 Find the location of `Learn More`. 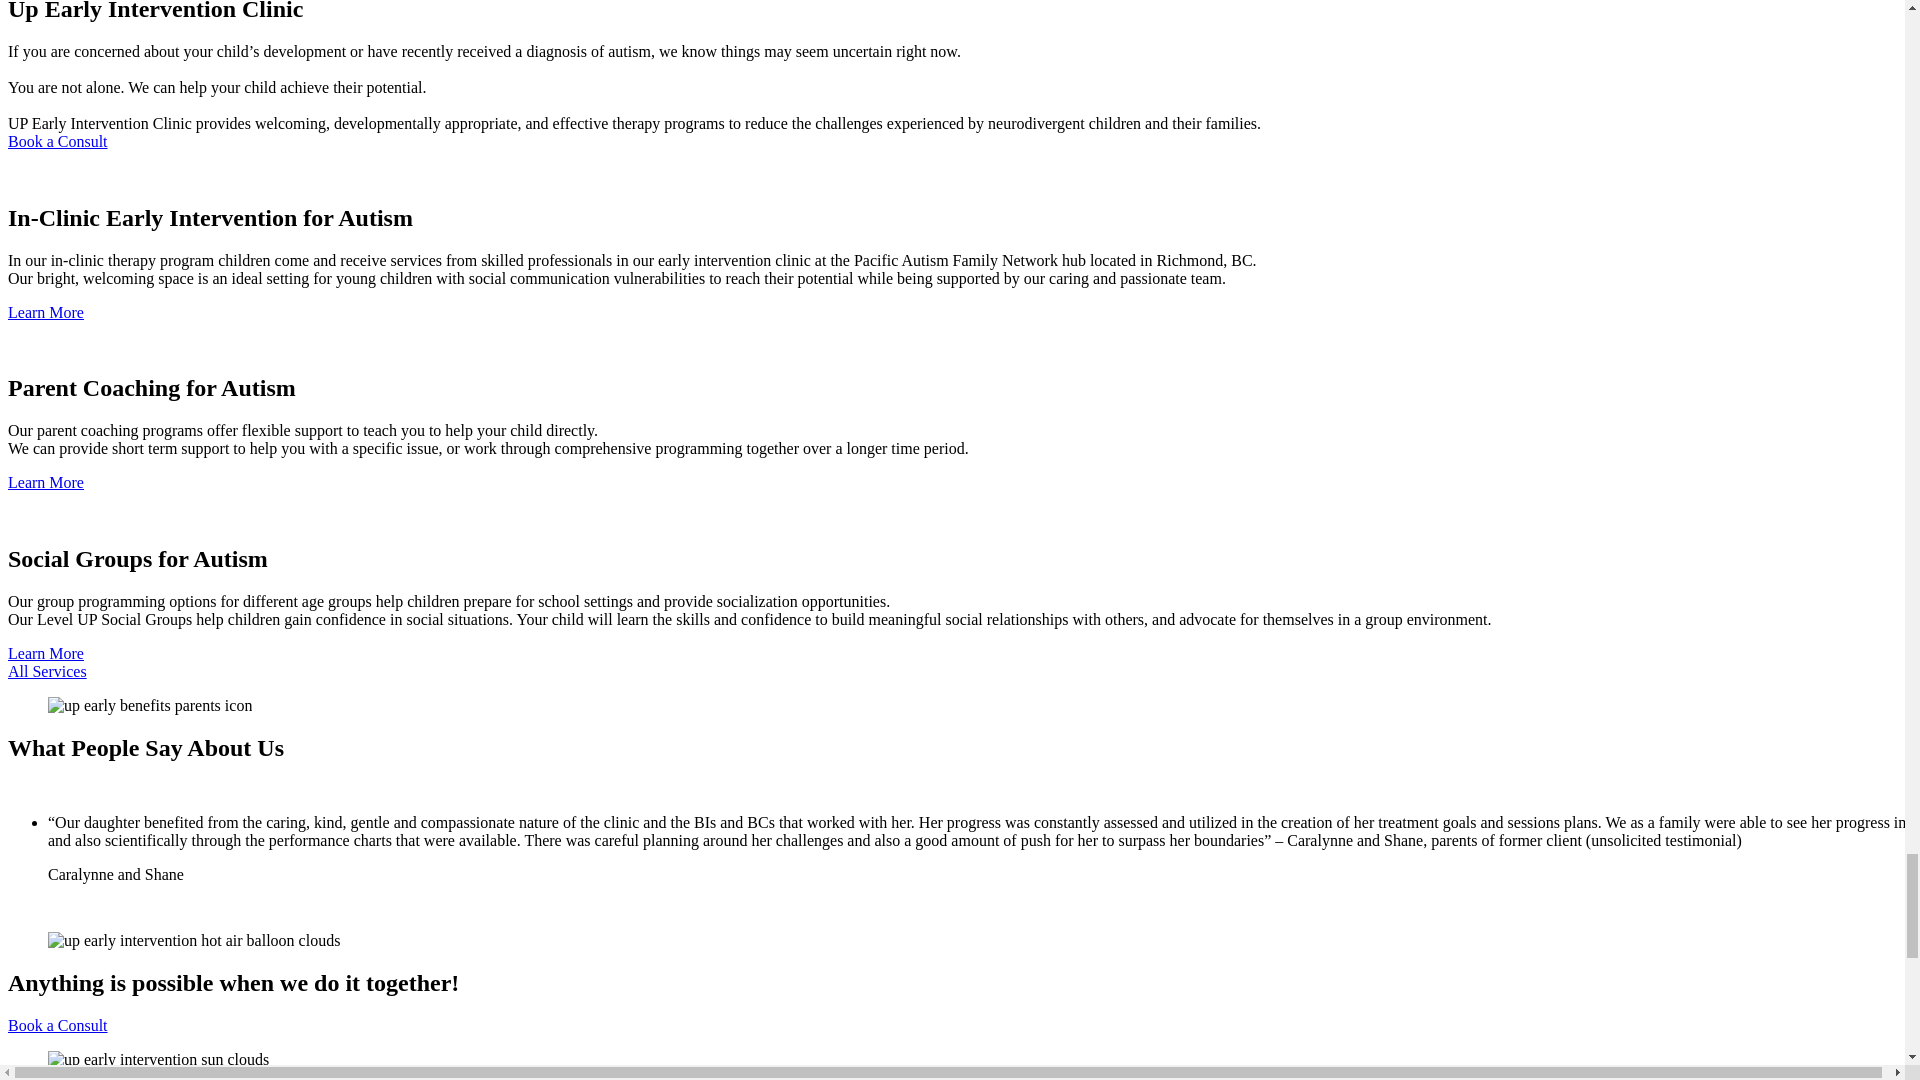

Learn More is located at coordinates (46, 482).